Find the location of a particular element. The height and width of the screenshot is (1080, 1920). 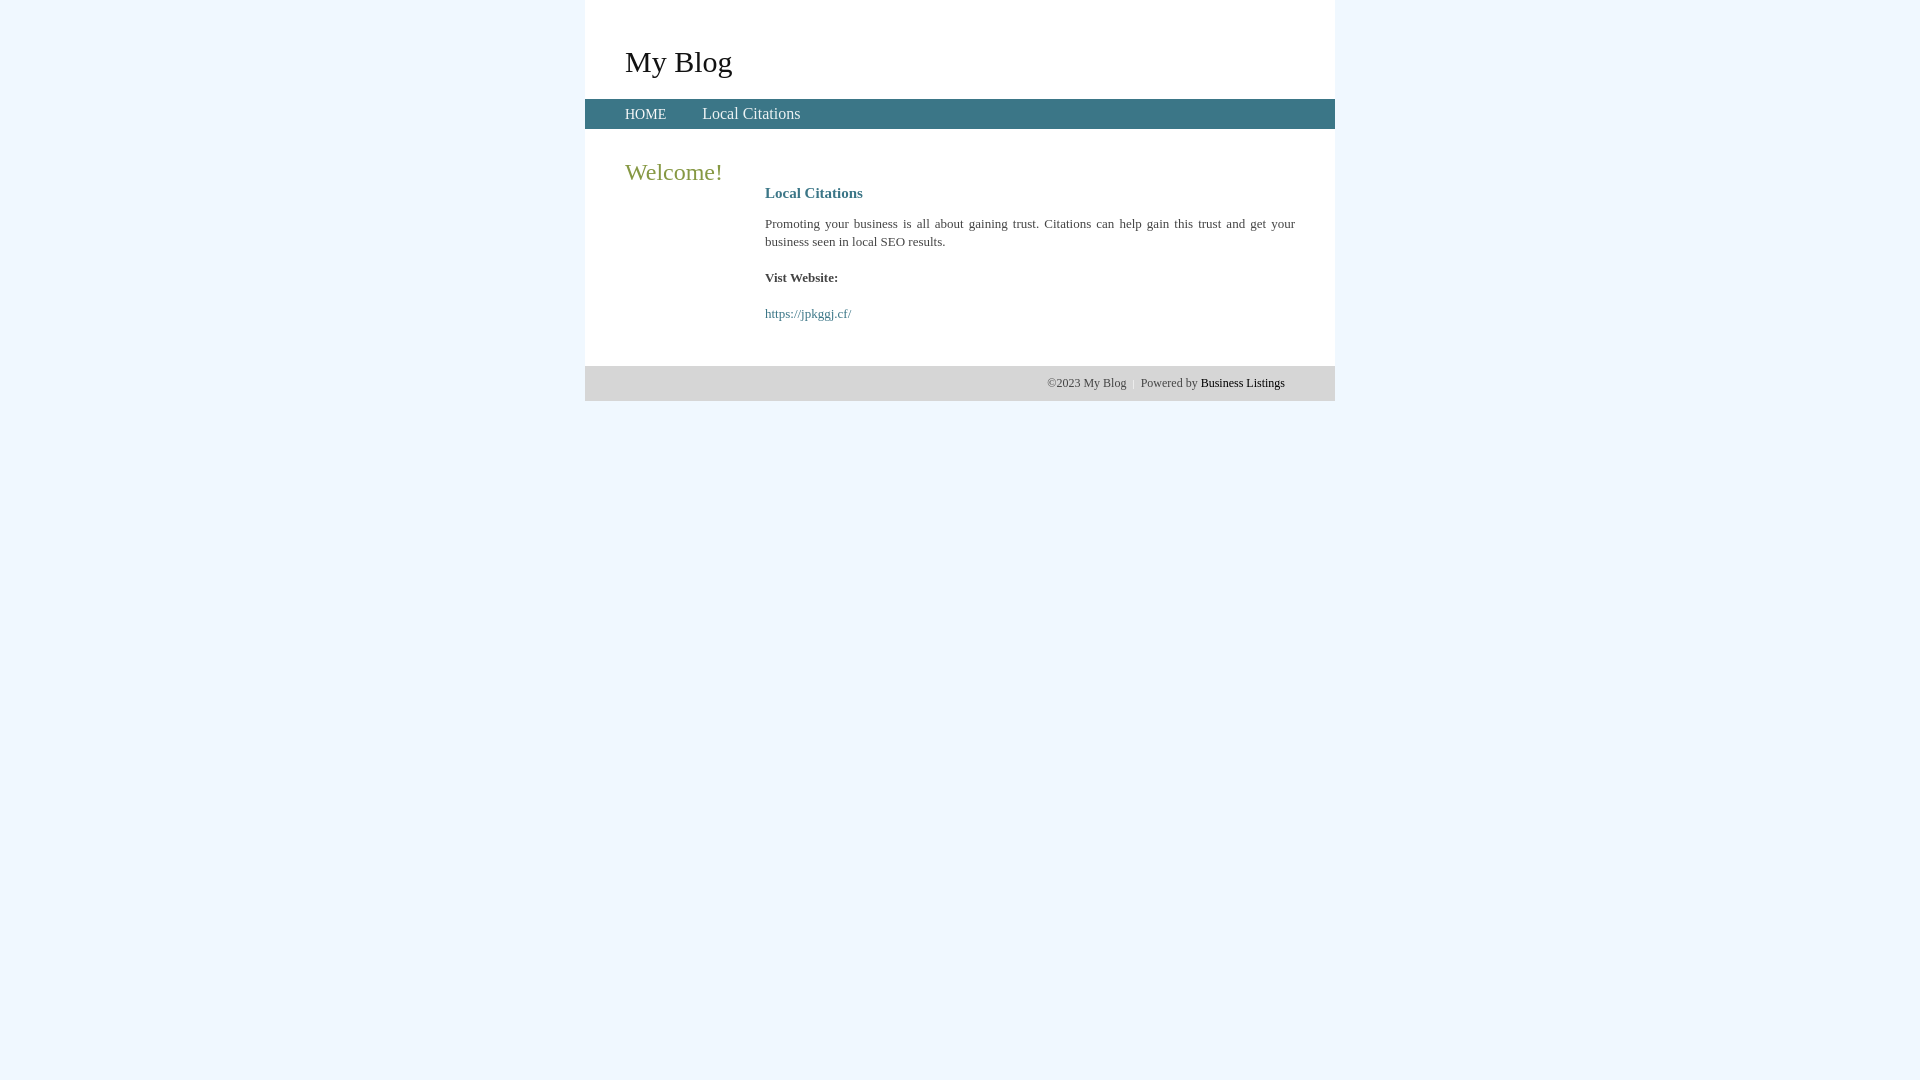

Business Listings is located at coordinates (1243, 383).